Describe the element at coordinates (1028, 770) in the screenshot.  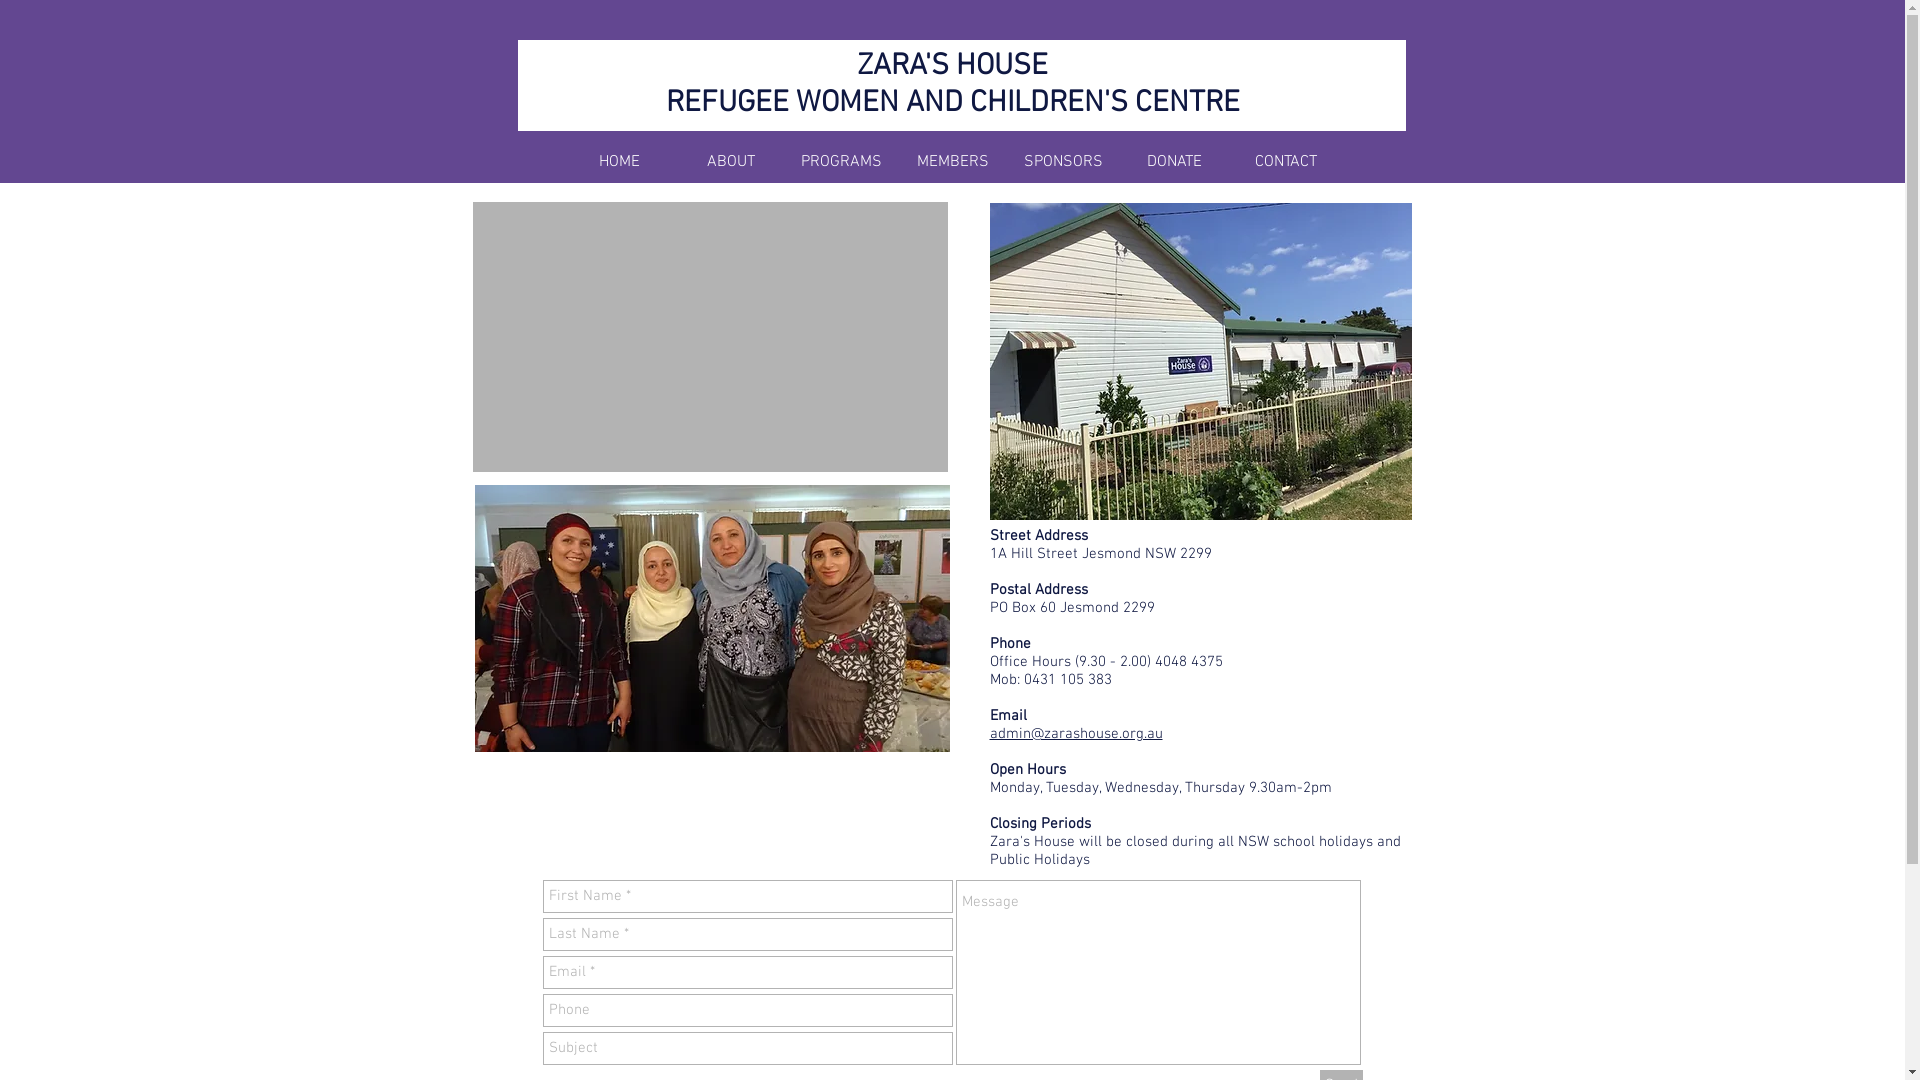
I see `Open Hours` at that location.